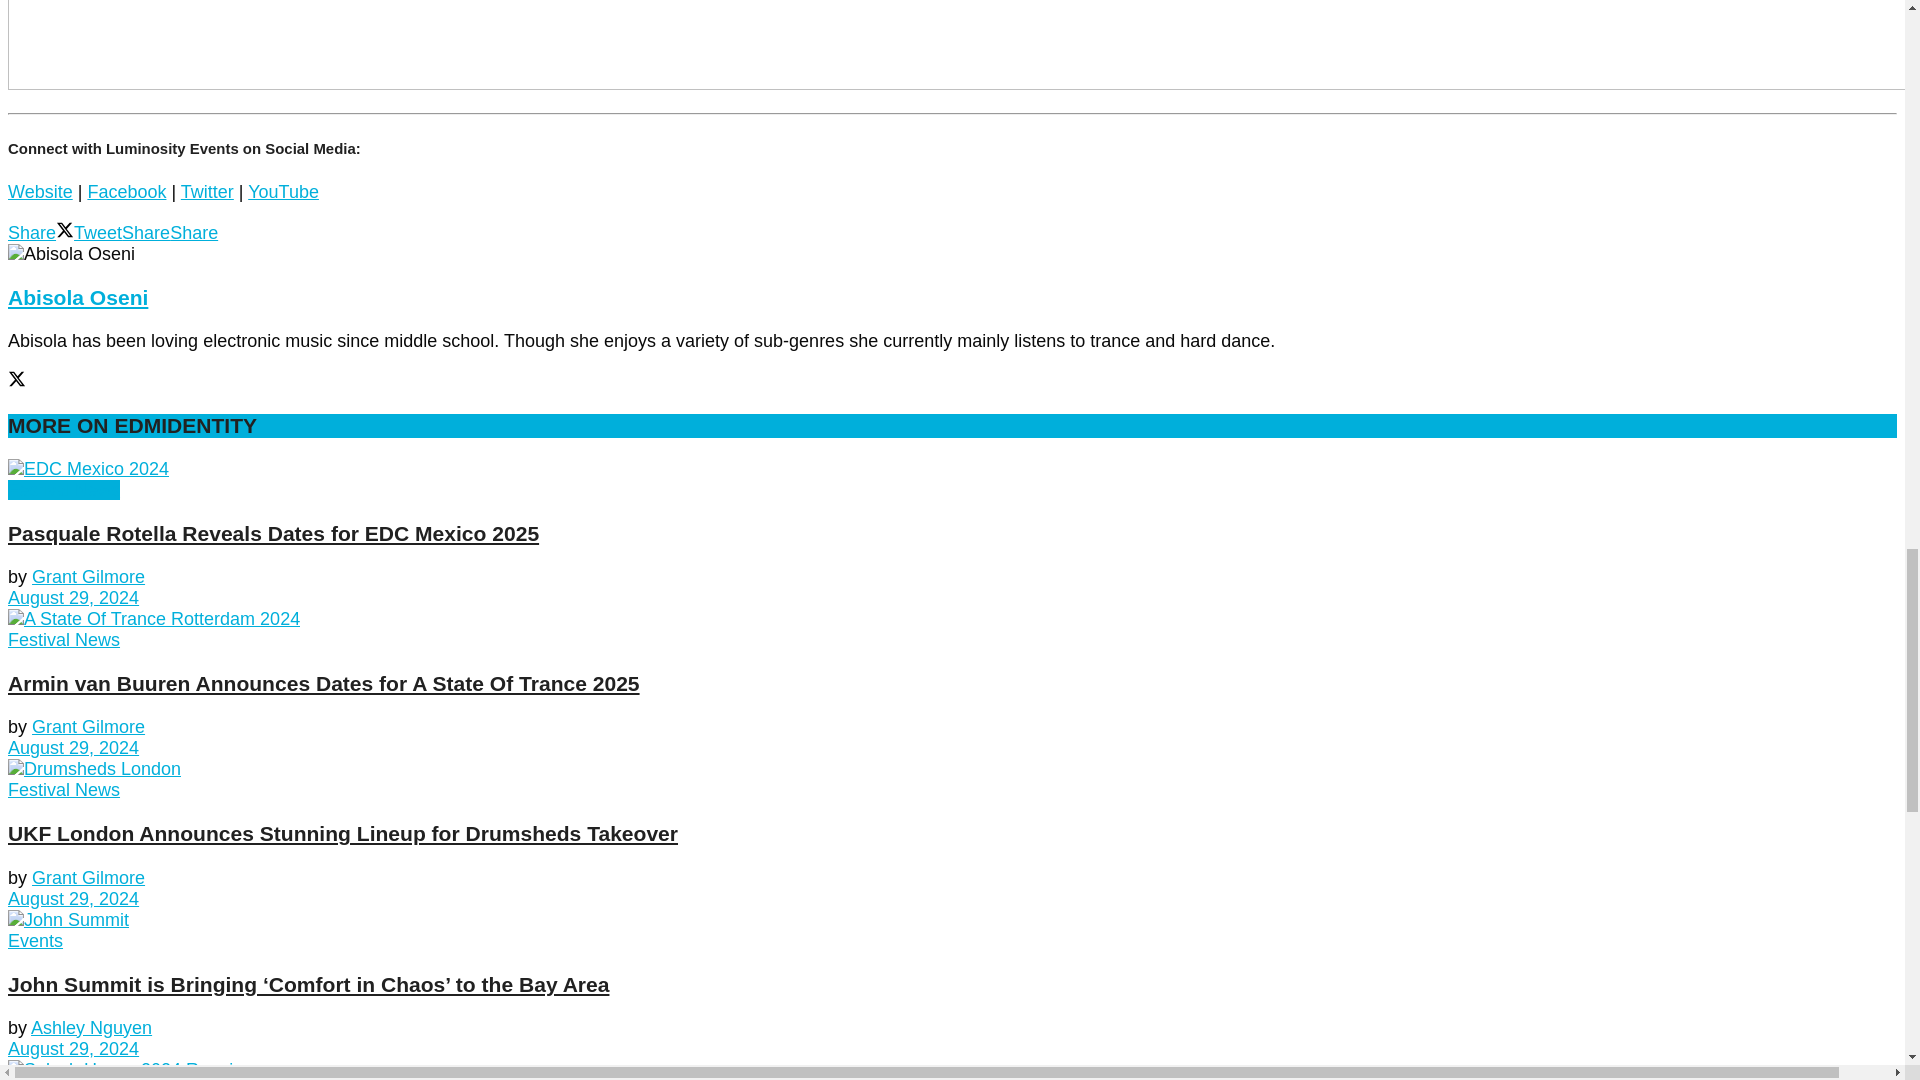 This screenshot has width=1920, height=1080. What do you see at coordinates (88, 232) in the screenshot?
I see `Tweet` at bounding box center [88, 232].